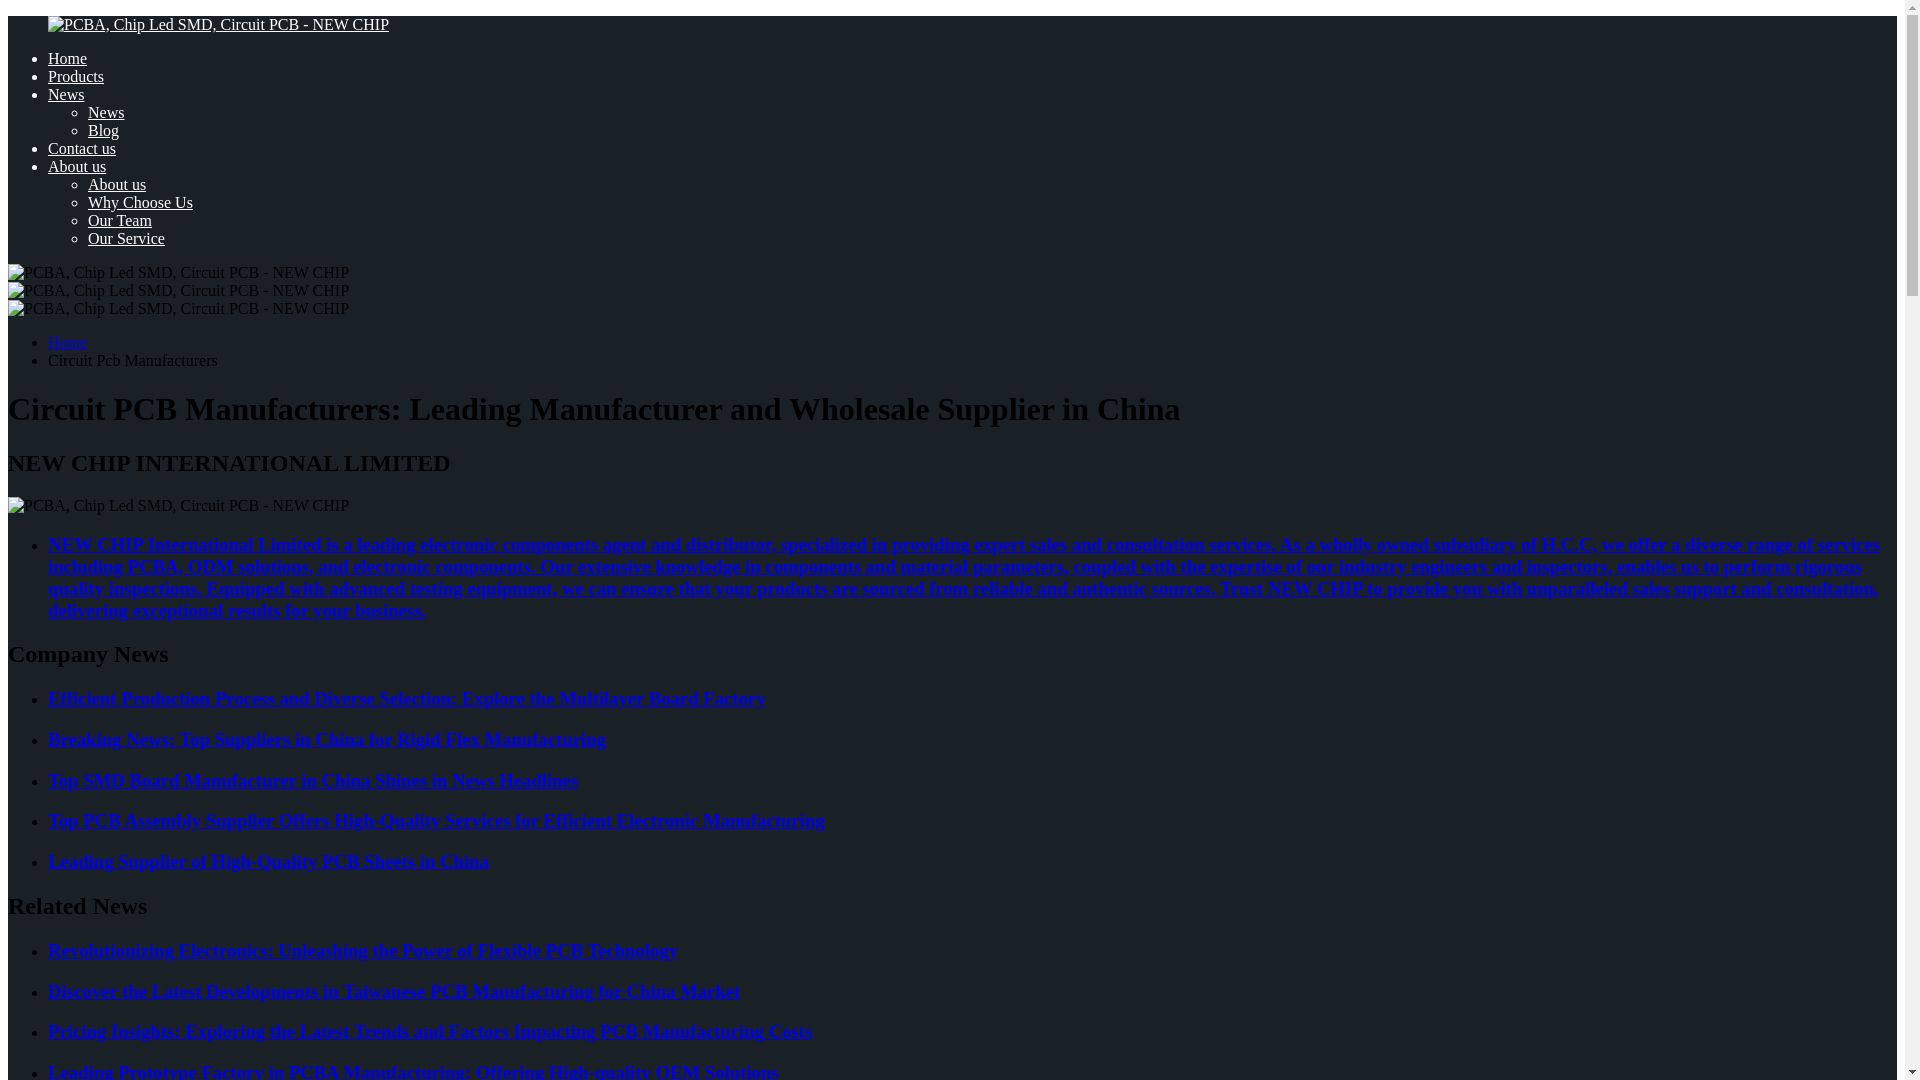 The image size is (1920, 1080). Describe the element at coordinates (67, 342) in the screenshot. I see `Home` at that location.